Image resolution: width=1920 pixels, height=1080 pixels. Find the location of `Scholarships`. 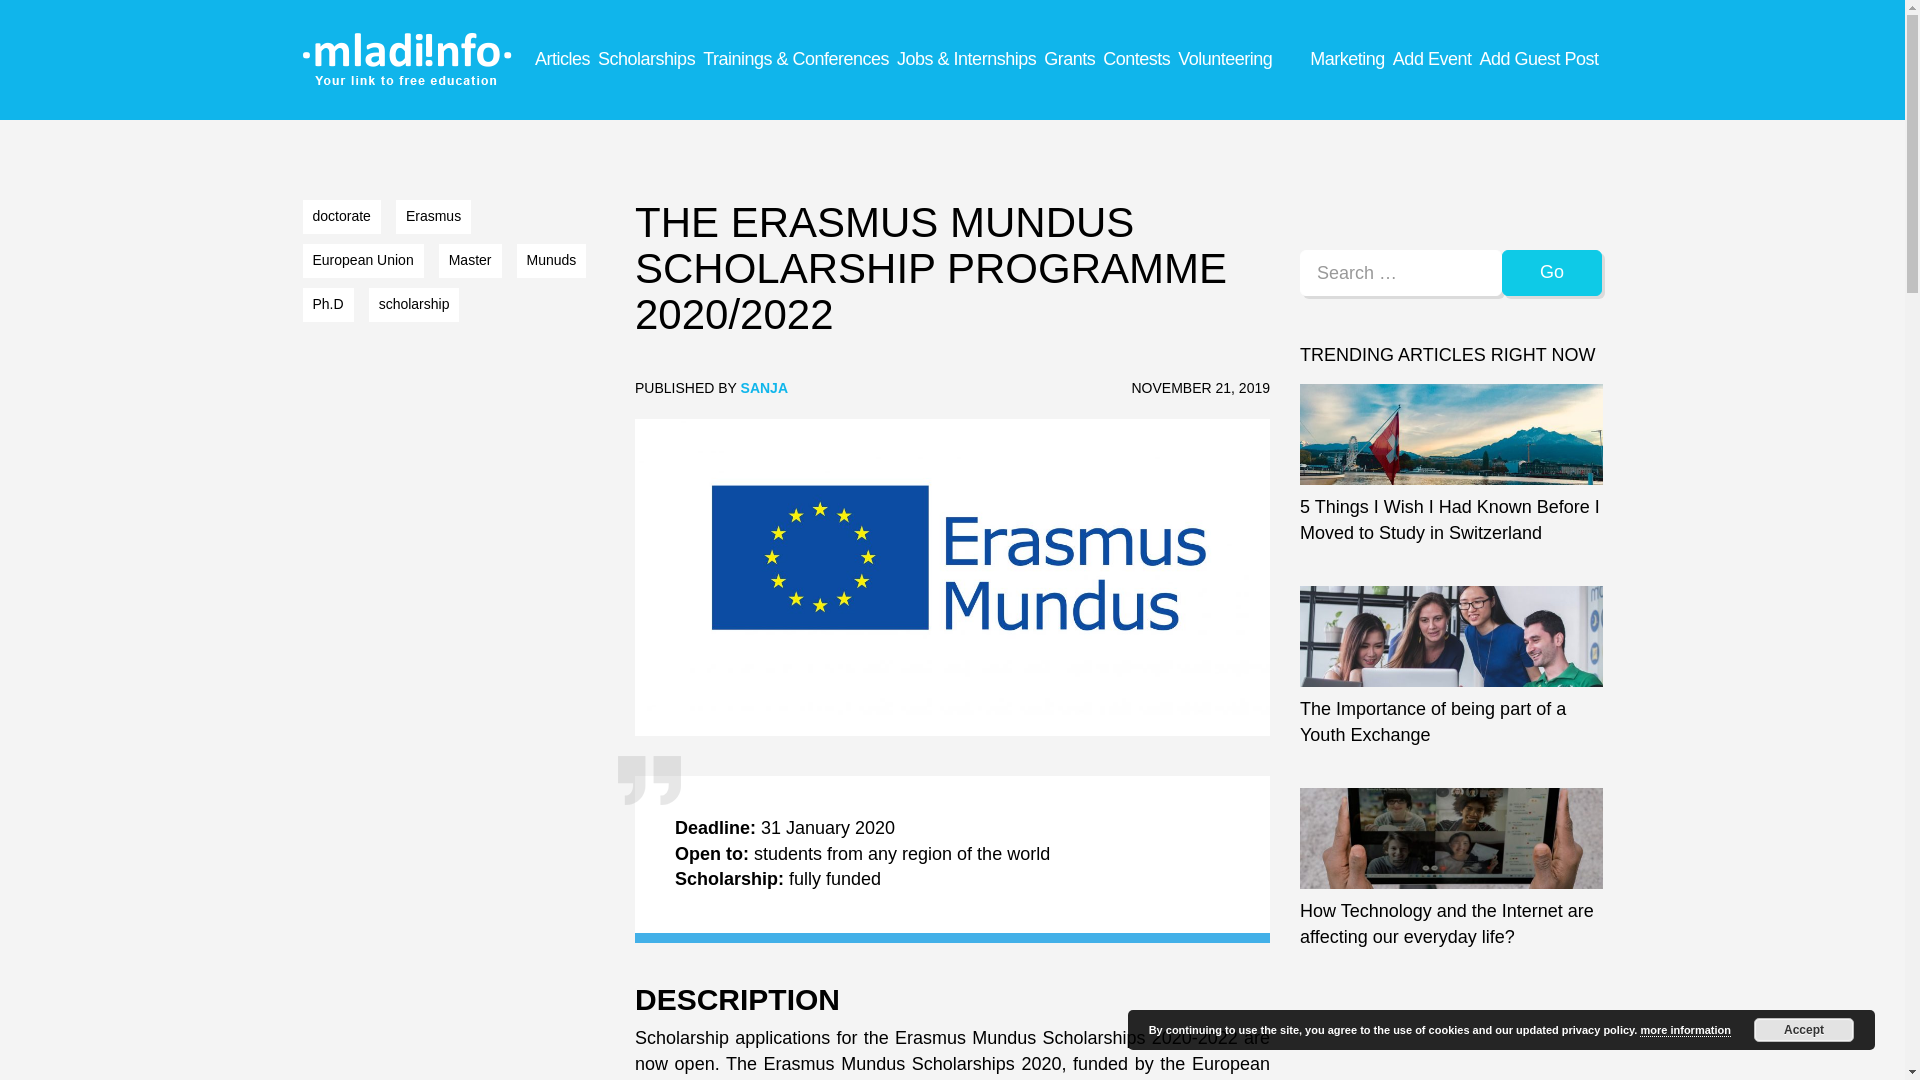

Scholarships is located at coordinates (646, 58).